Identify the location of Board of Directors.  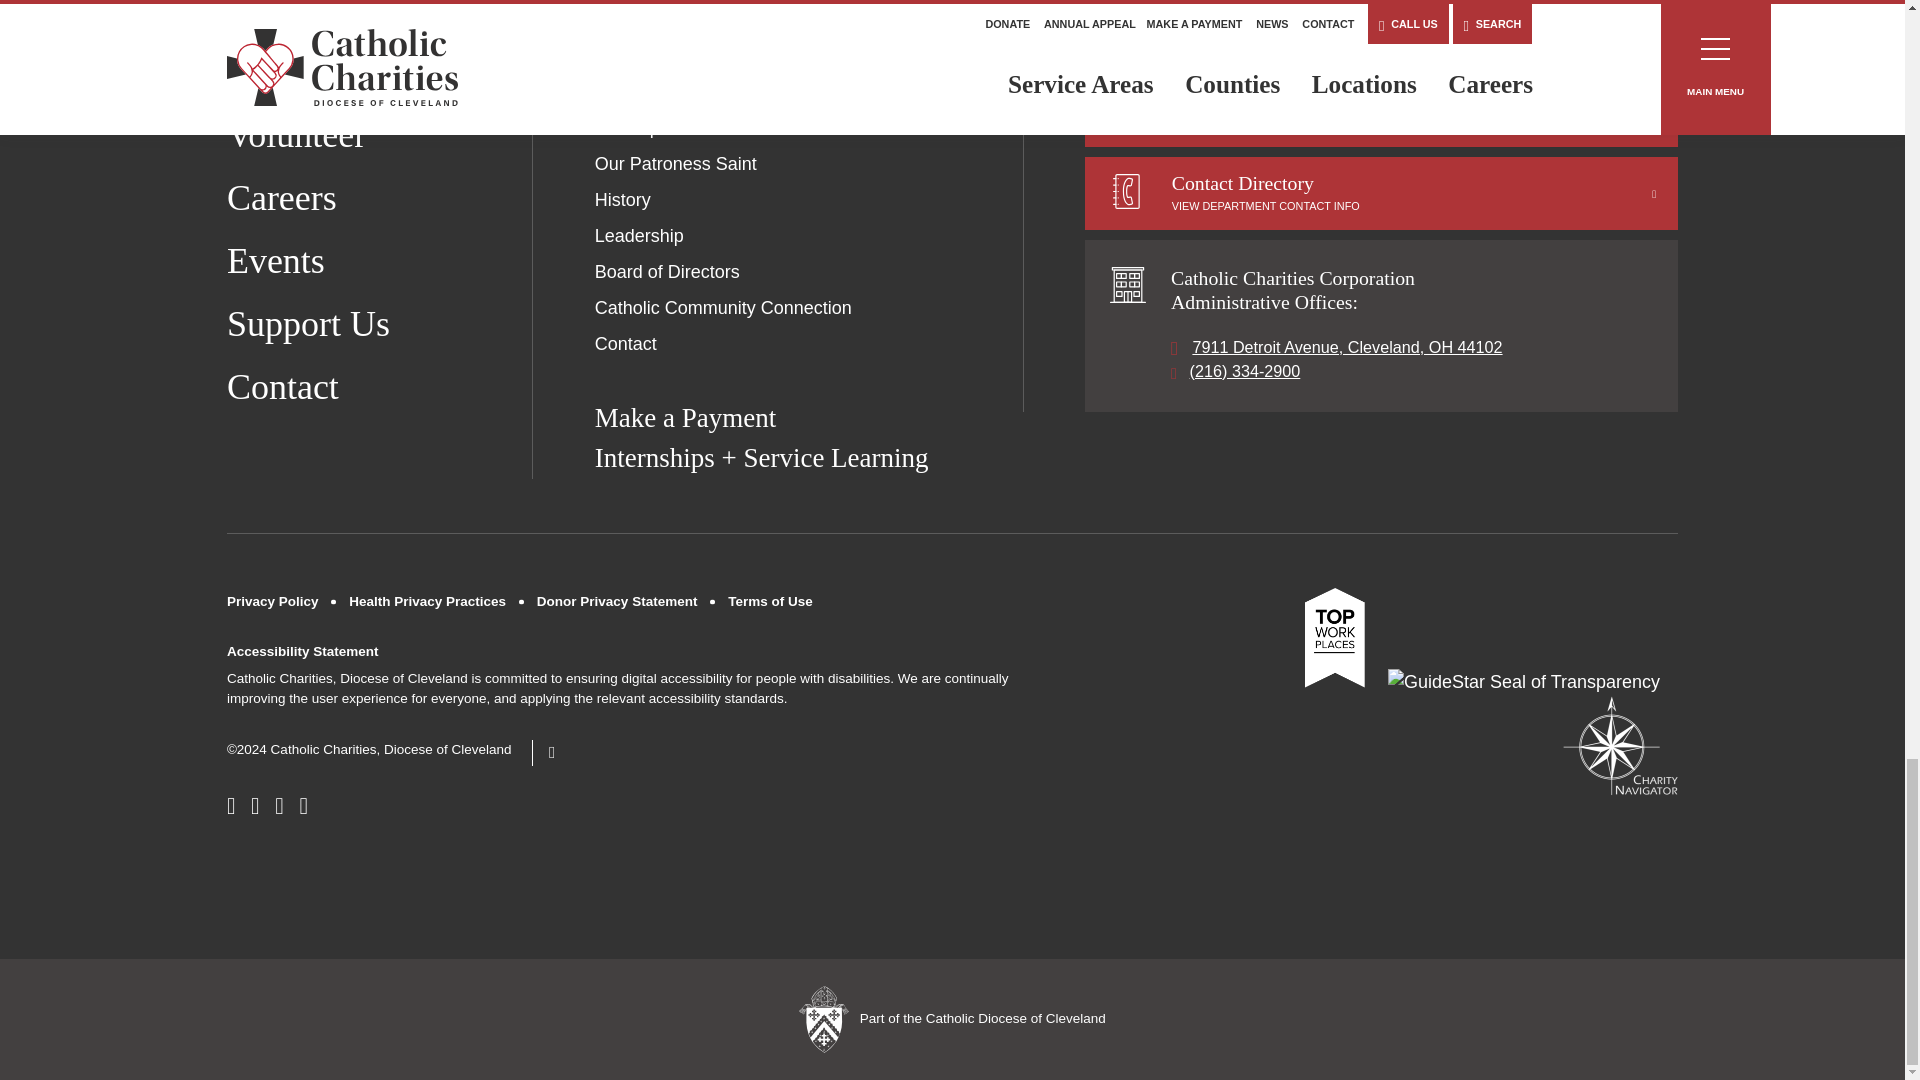
(667, 272).